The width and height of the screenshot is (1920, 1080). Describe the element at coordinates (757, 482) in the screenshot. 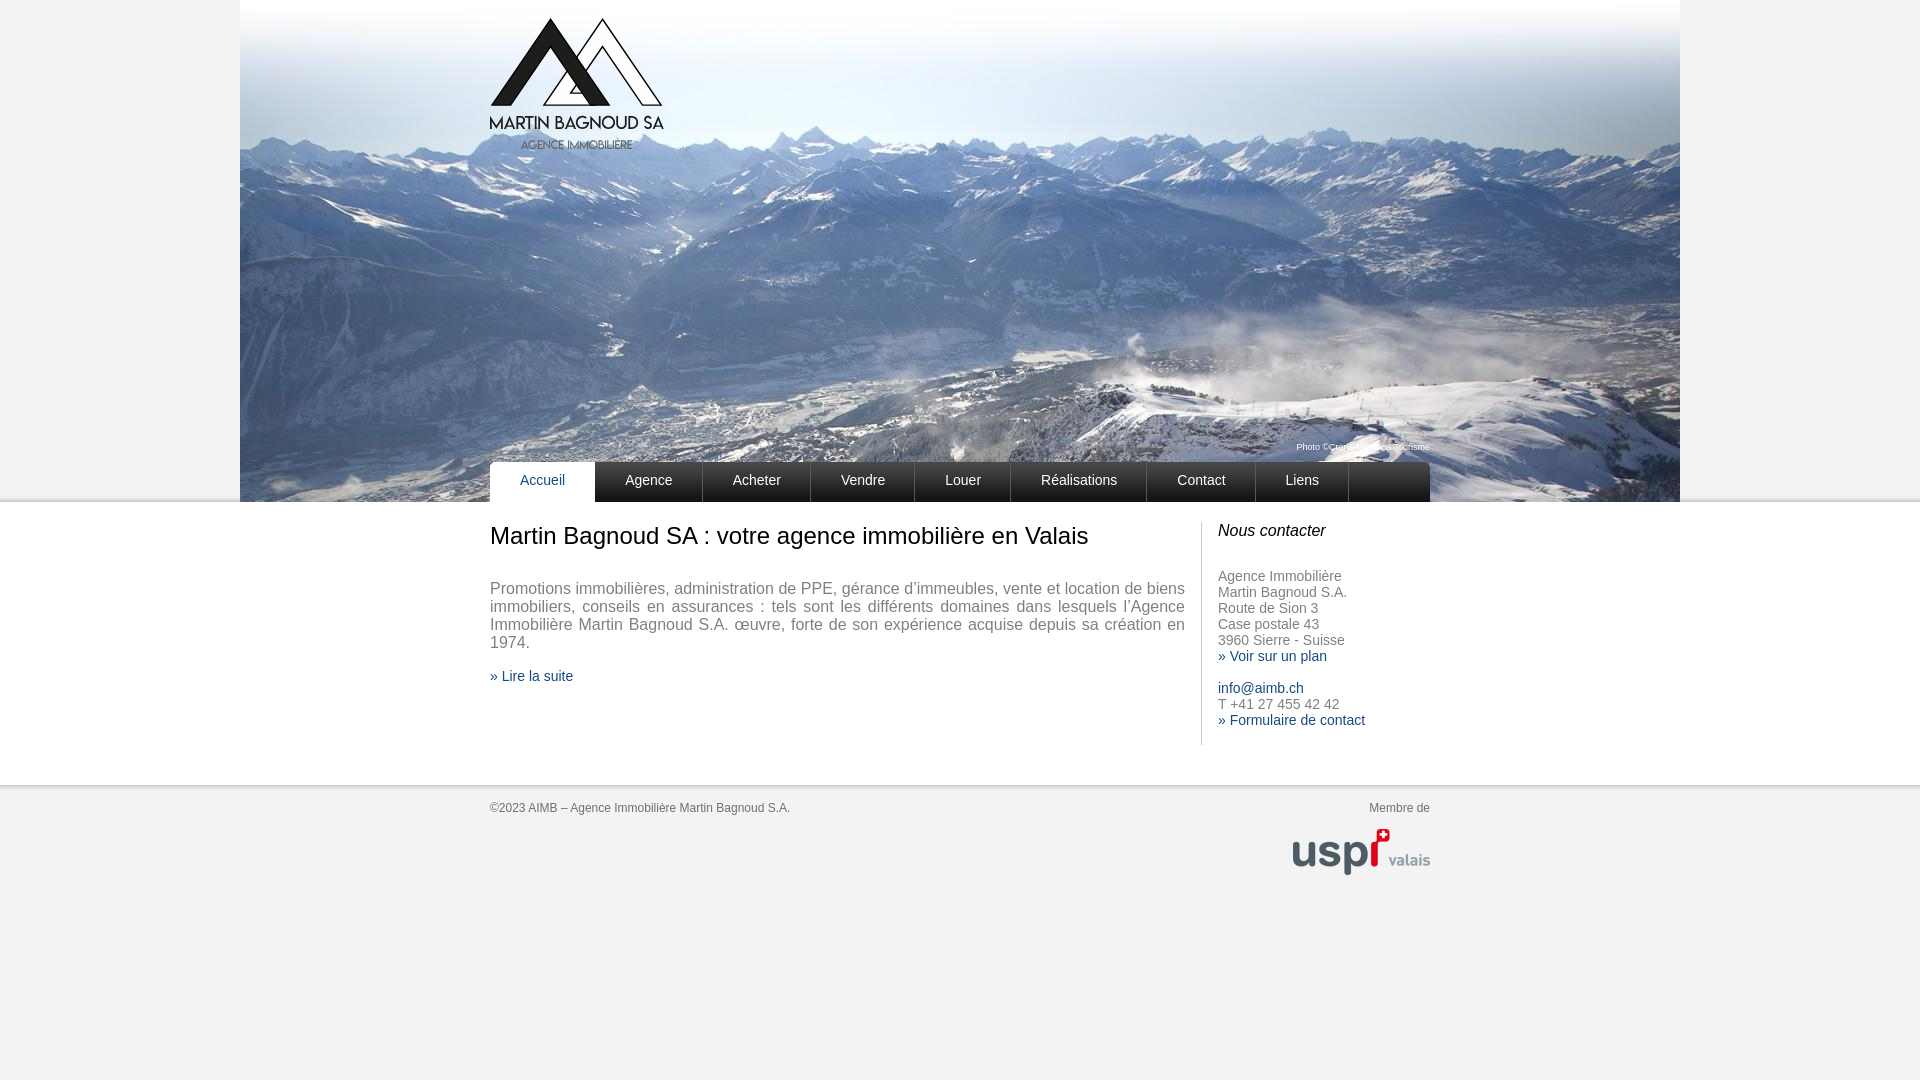

I see `Acheter` at that location.